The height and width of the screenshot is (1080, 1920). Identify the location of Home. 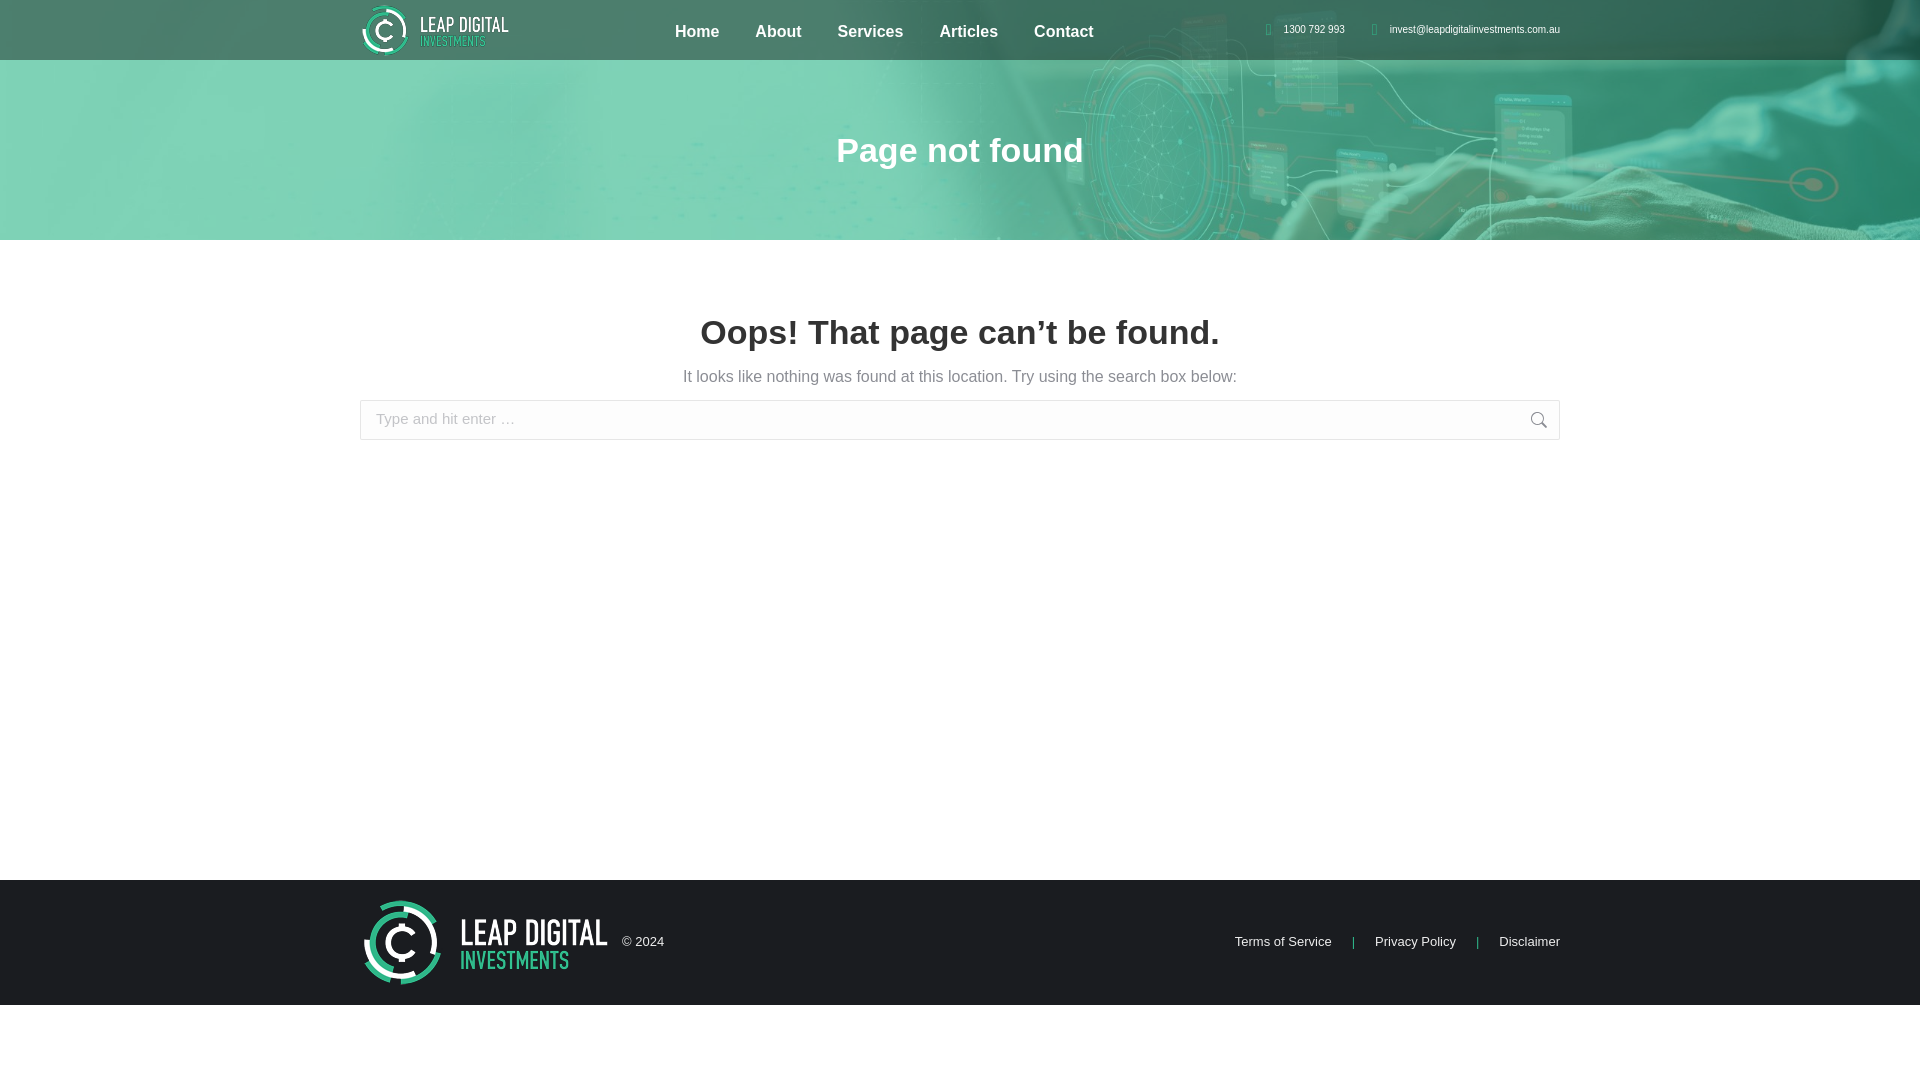
(696, 32).